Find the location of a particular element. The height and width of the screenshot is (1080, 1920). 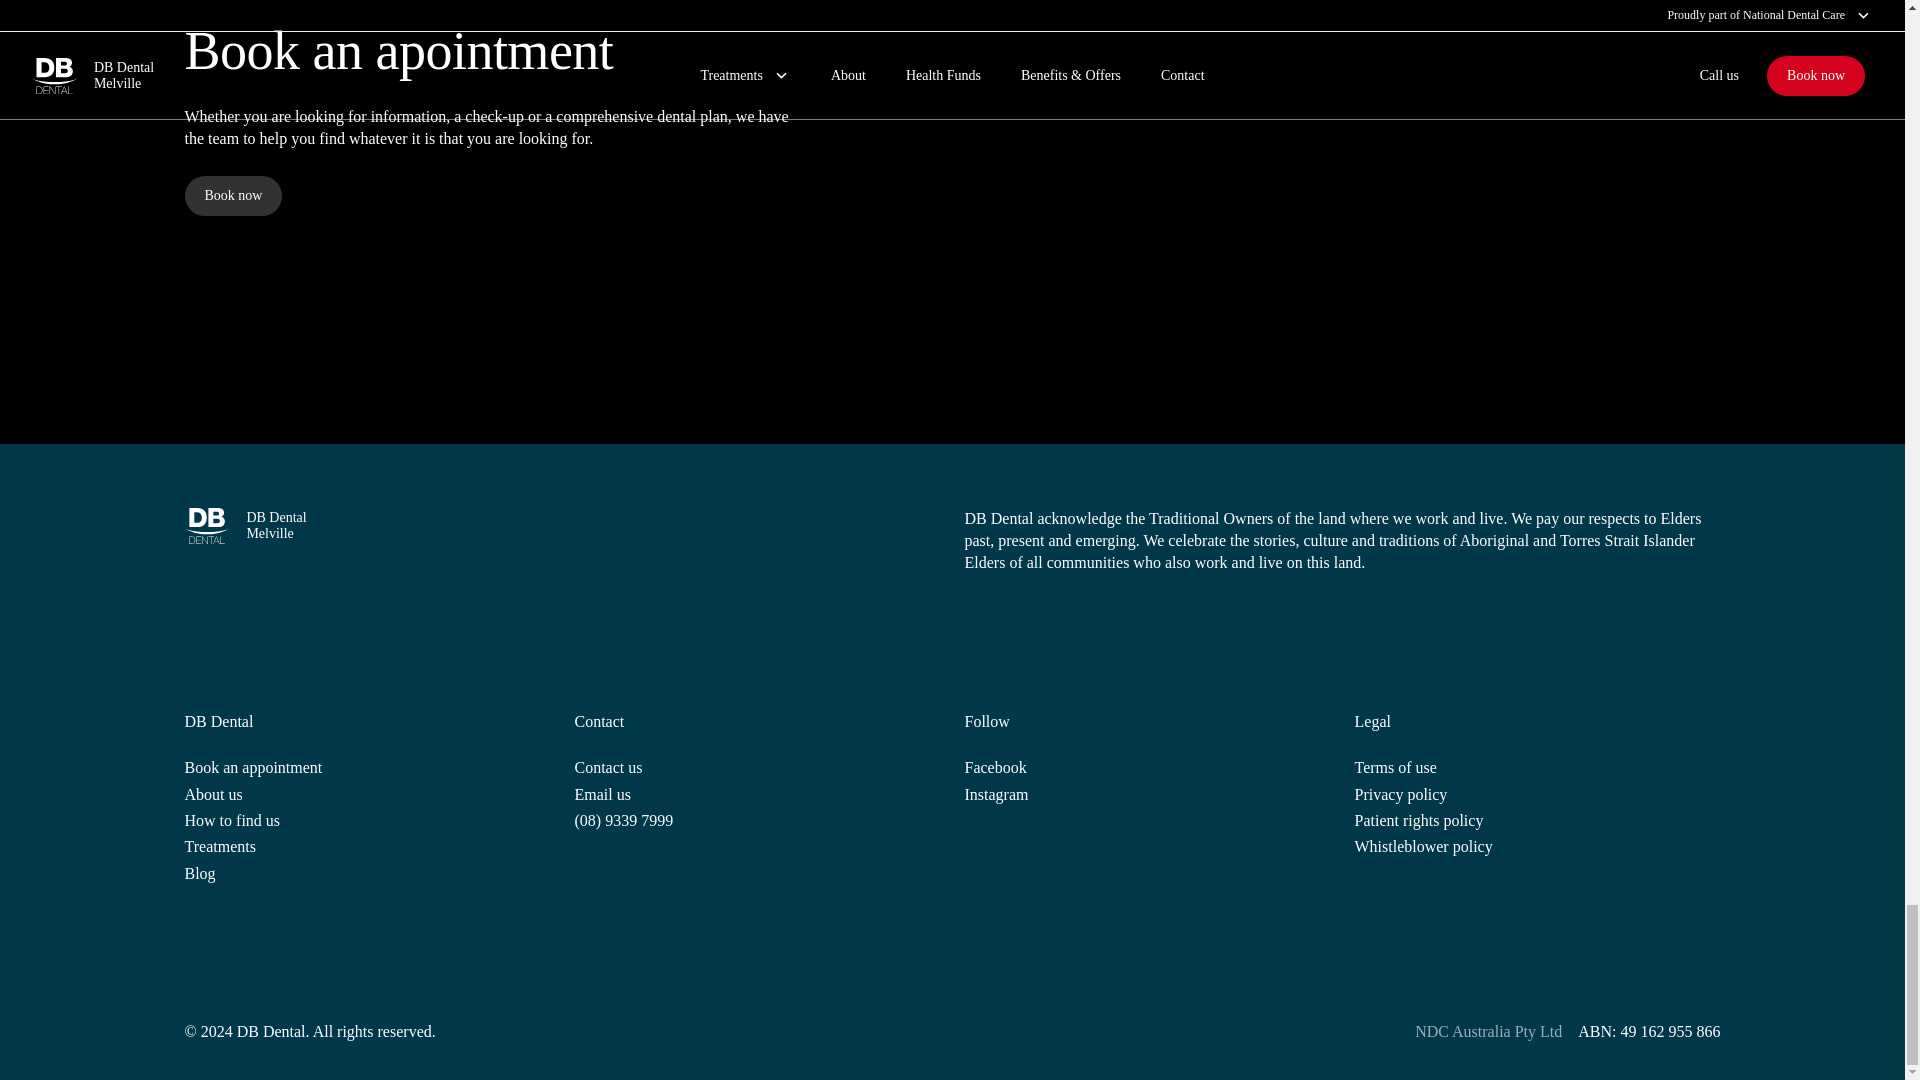

Treatments is located at coordinates (562, 526).